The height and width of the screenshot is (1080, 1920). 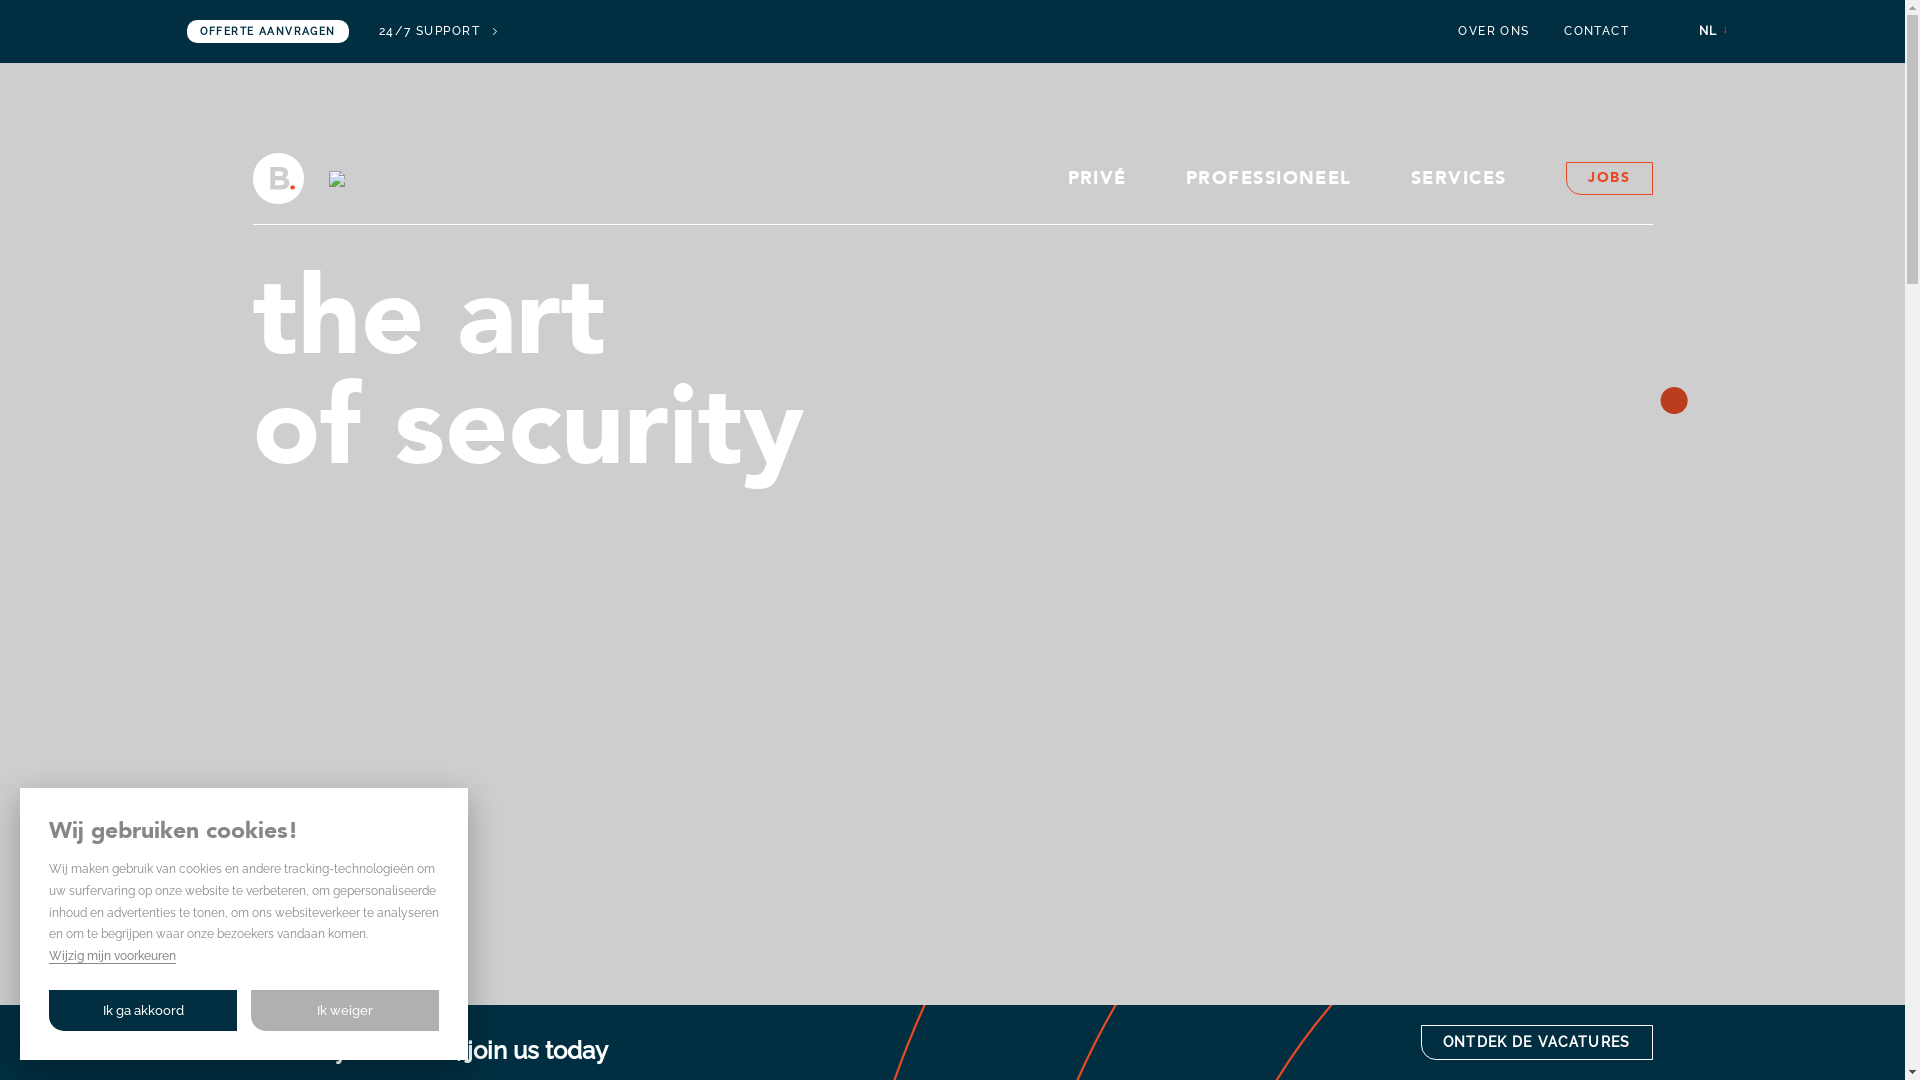 What do you see at coordinates (112, 956) in the screenshot?
I see `Wijzig mijn voorkeuren` at bounding box center [112, 956].